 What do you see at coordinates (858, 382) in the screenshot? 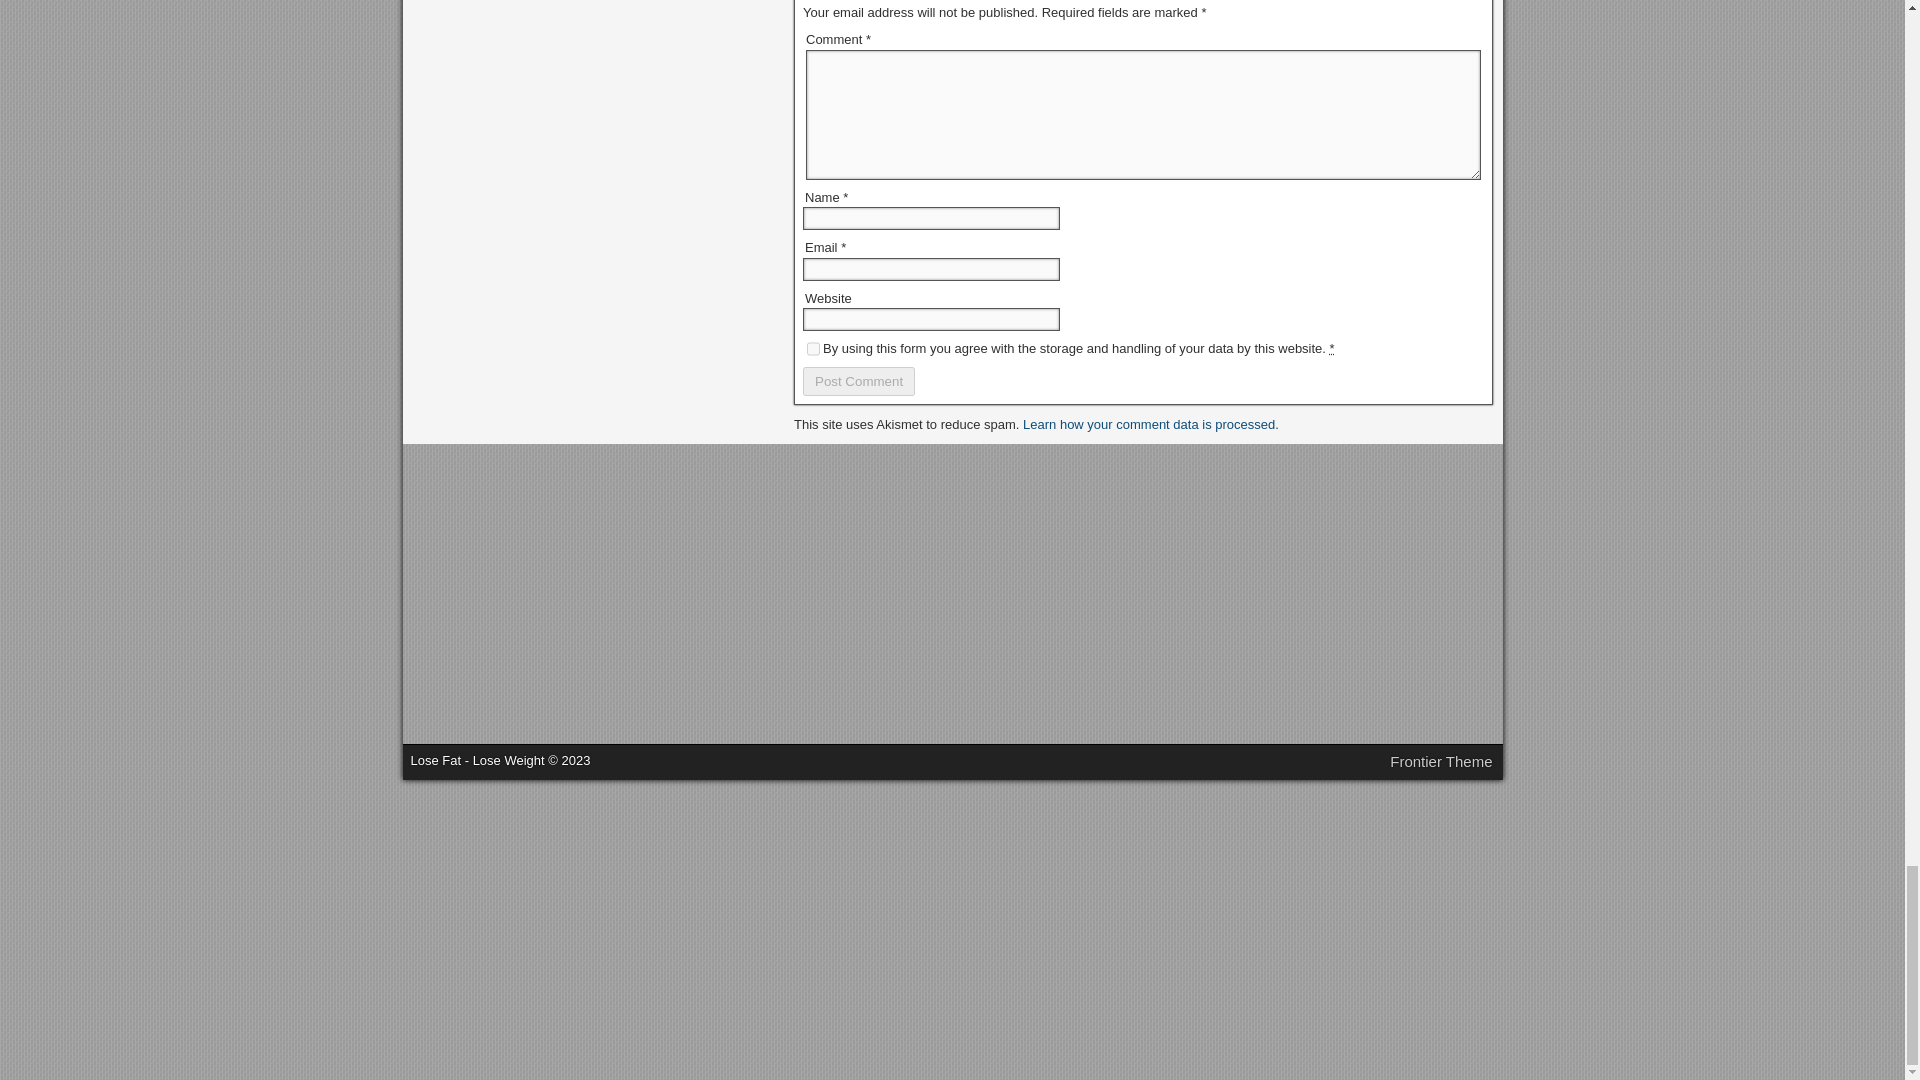
I see `Post Comment` at bounding box center [858, 382].